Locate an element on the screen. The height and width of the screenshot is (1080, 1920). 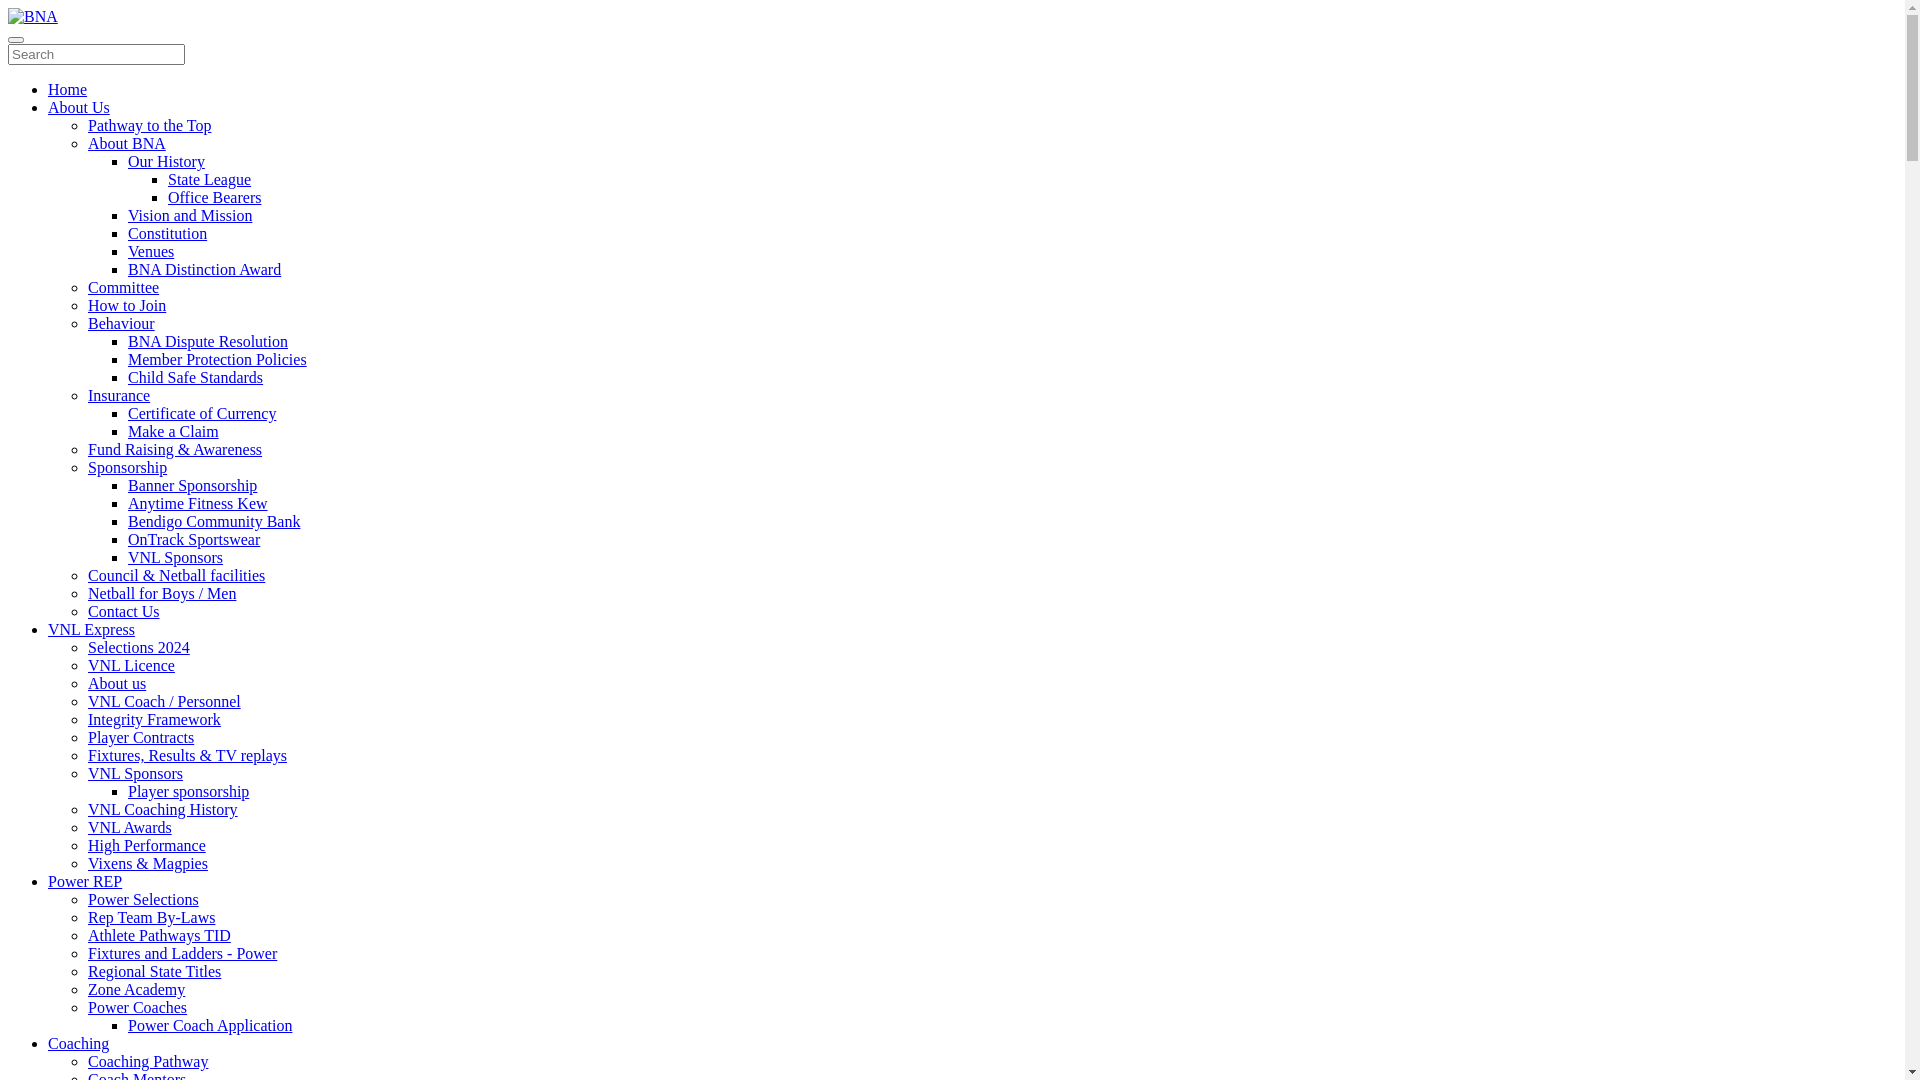
About us is located at coordinates (117, 684).